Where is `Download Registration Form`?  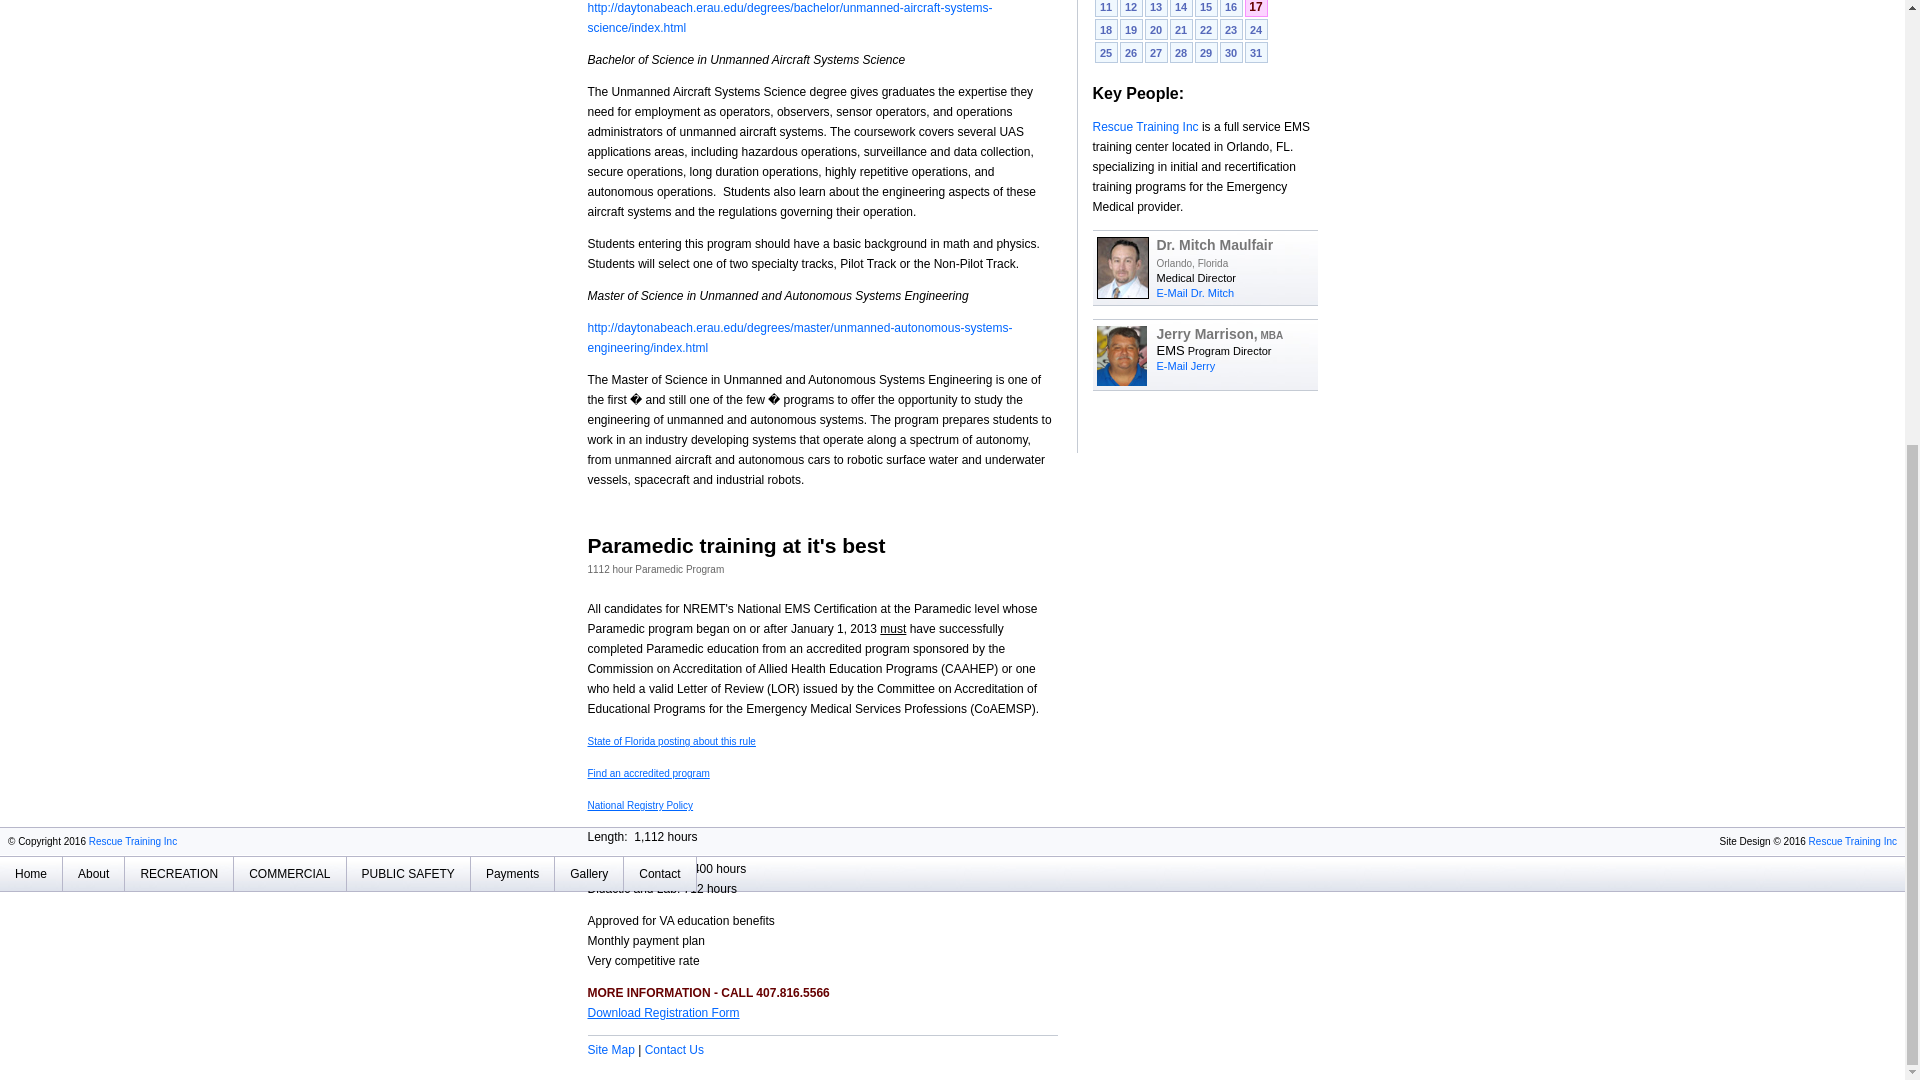 Download Registration Form is located at coordinates (663, 1012).